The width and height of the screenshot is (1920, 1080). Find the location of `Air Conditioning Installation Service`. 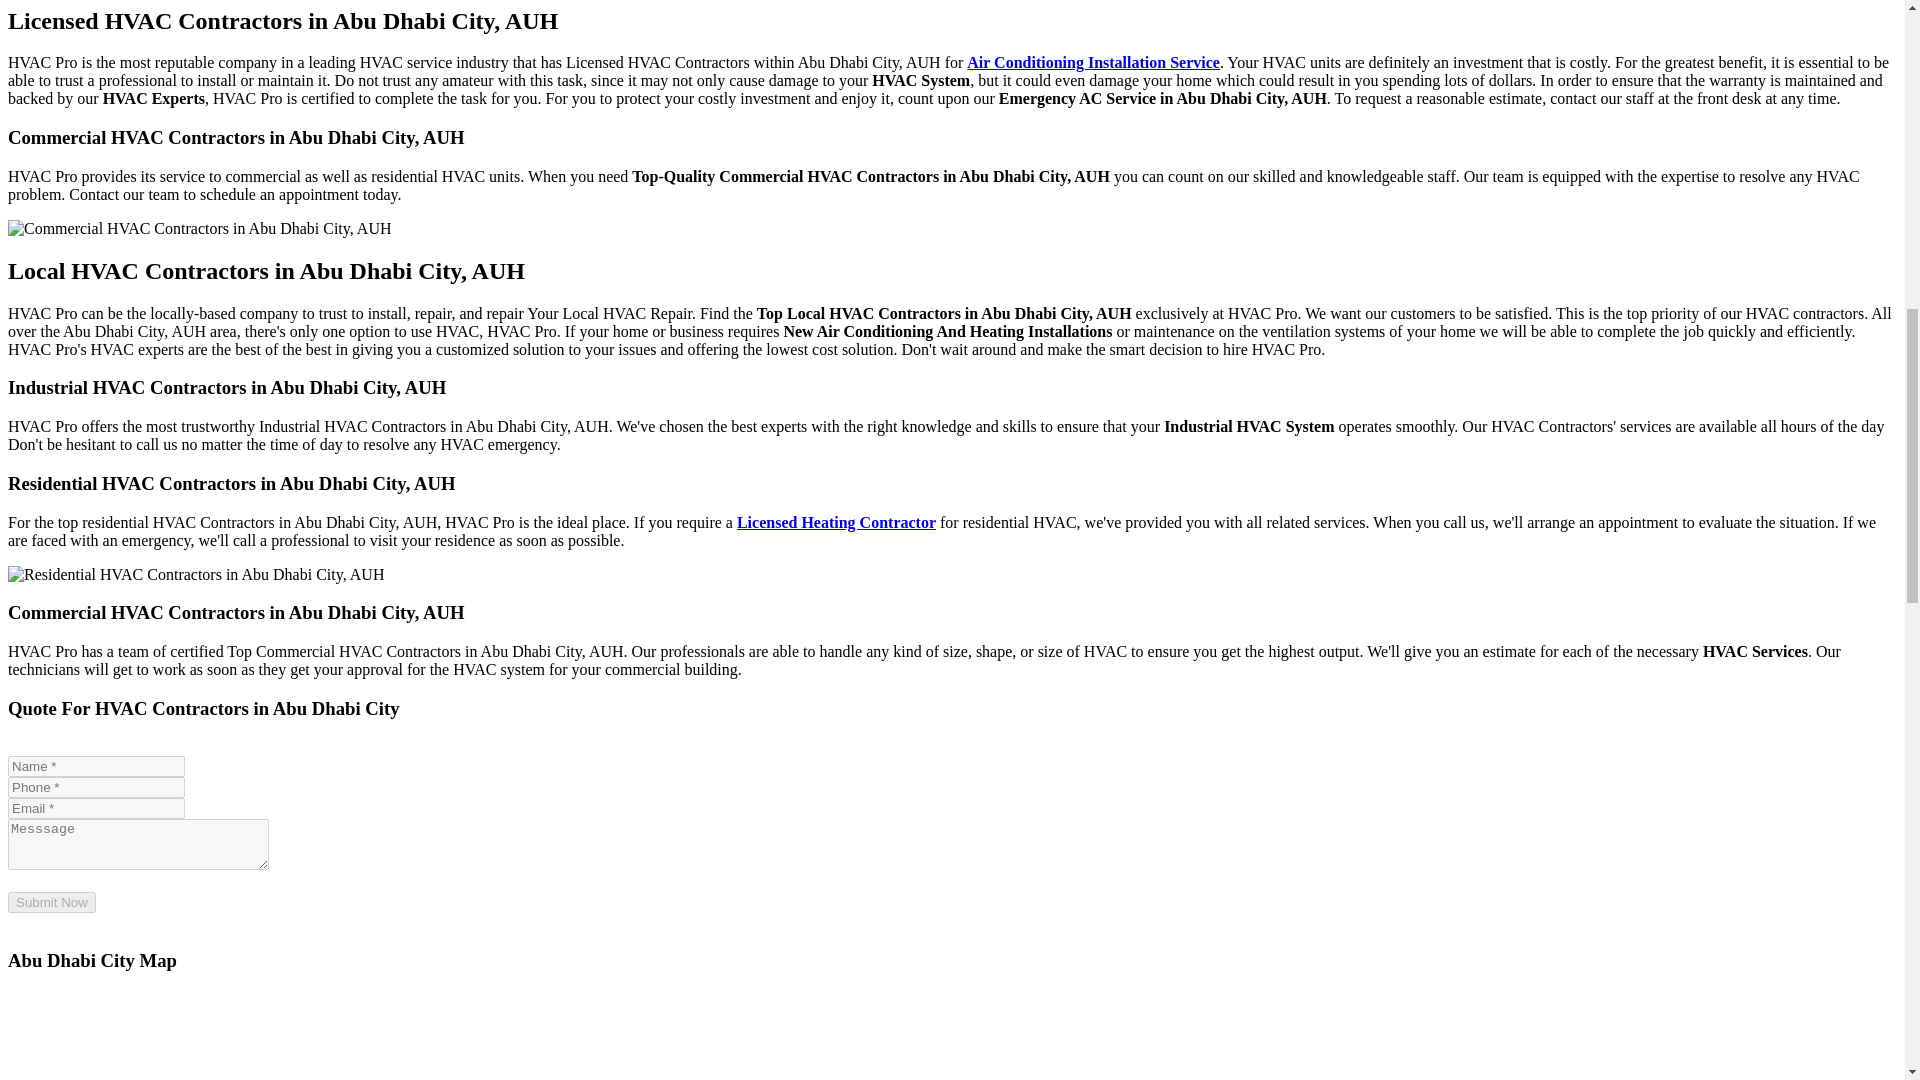

Air Conditioning Installation Service is located at coordinates (1093, 62).